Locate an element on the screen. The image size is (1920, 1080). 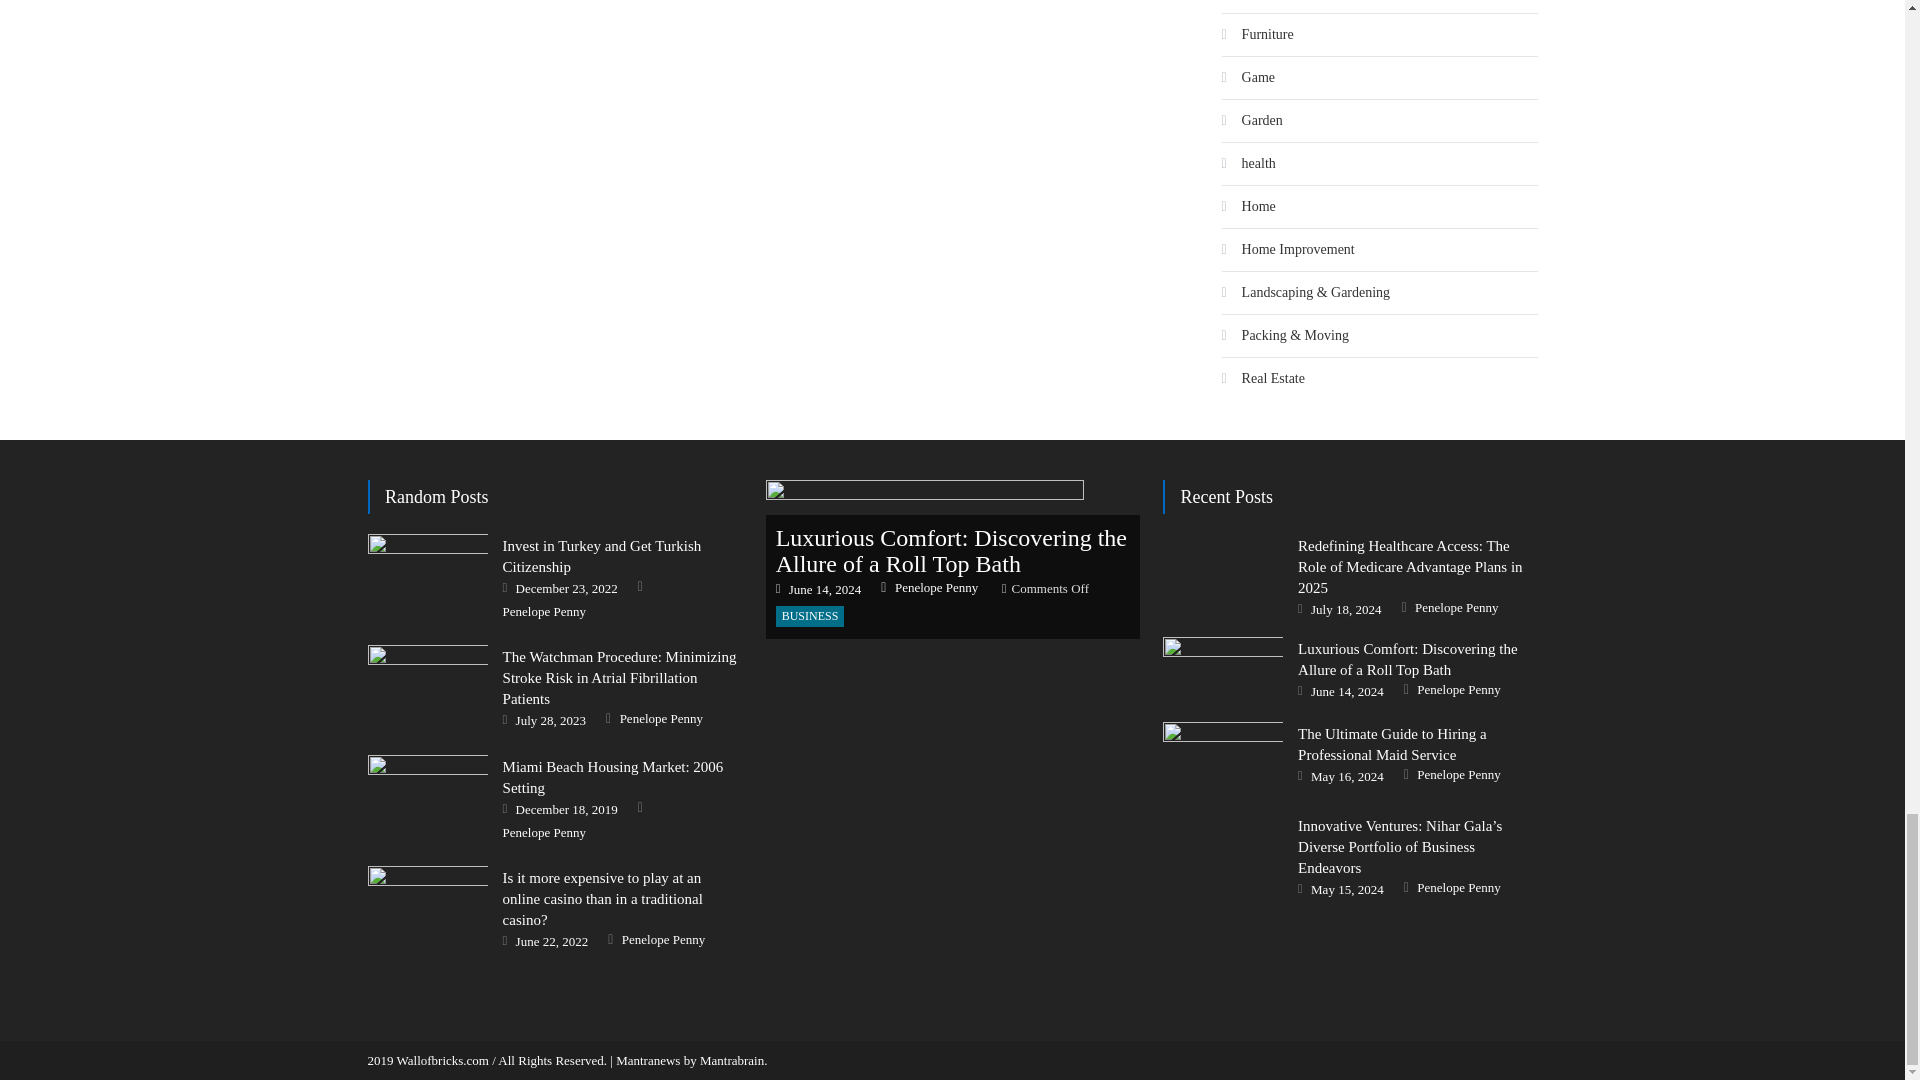
Miami Beach Housing Market: 2006 Setting is located at coordinates (428, 797).